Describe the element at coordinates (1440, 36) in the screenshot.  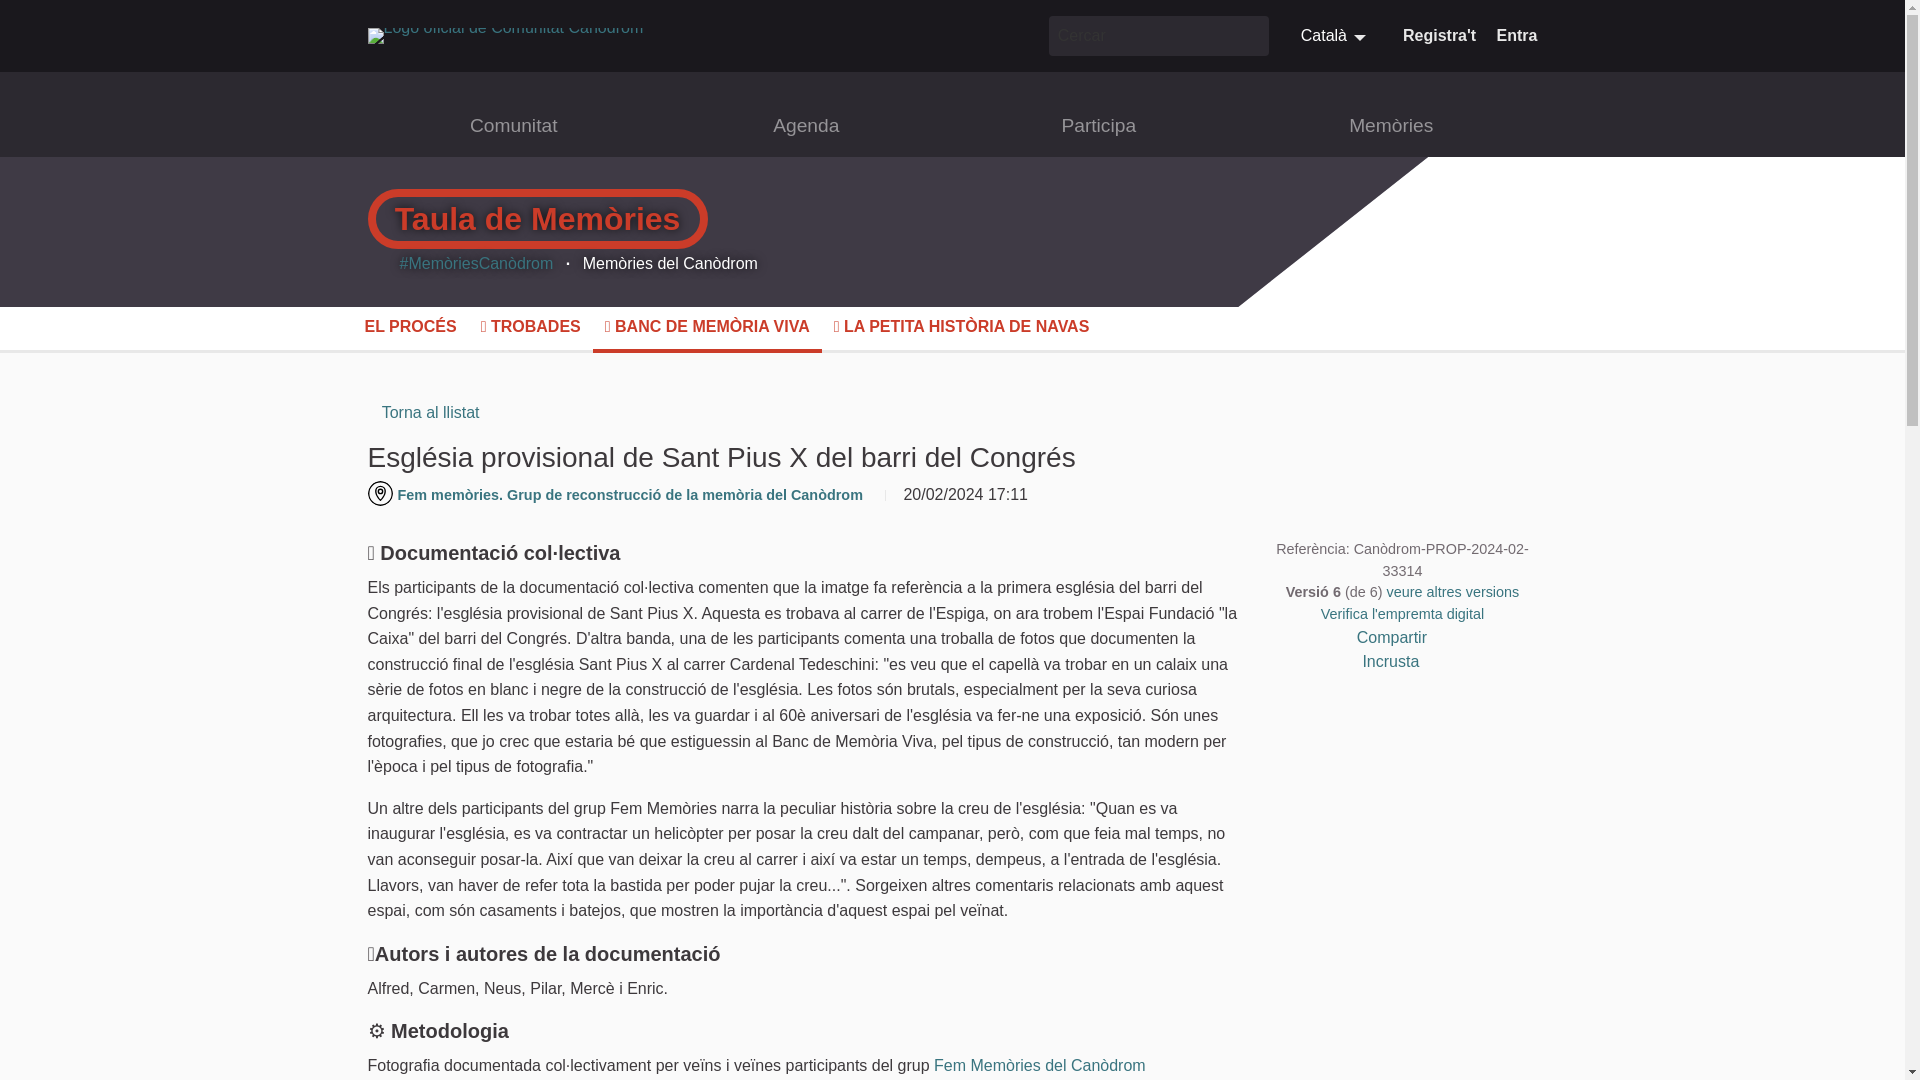
I see `Registra't` at that location.